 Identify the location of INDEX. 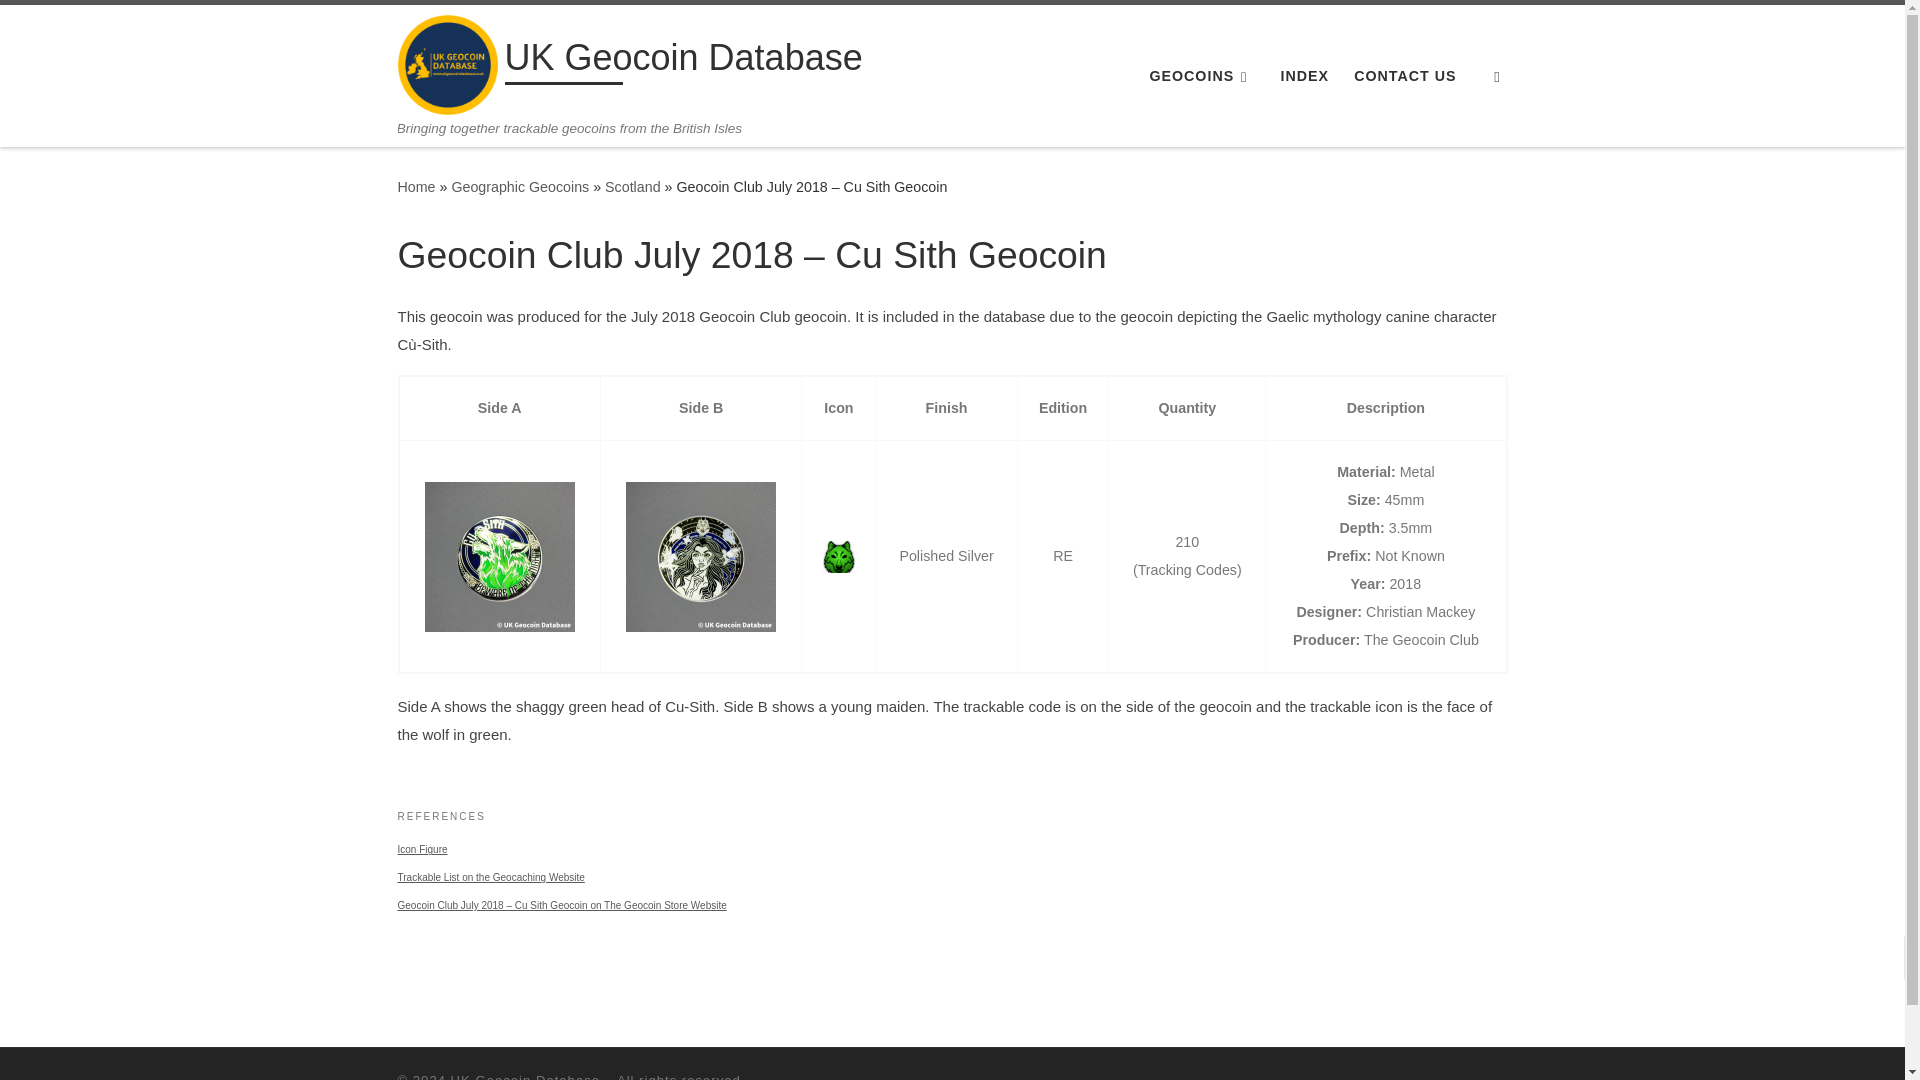
(1304, 76).